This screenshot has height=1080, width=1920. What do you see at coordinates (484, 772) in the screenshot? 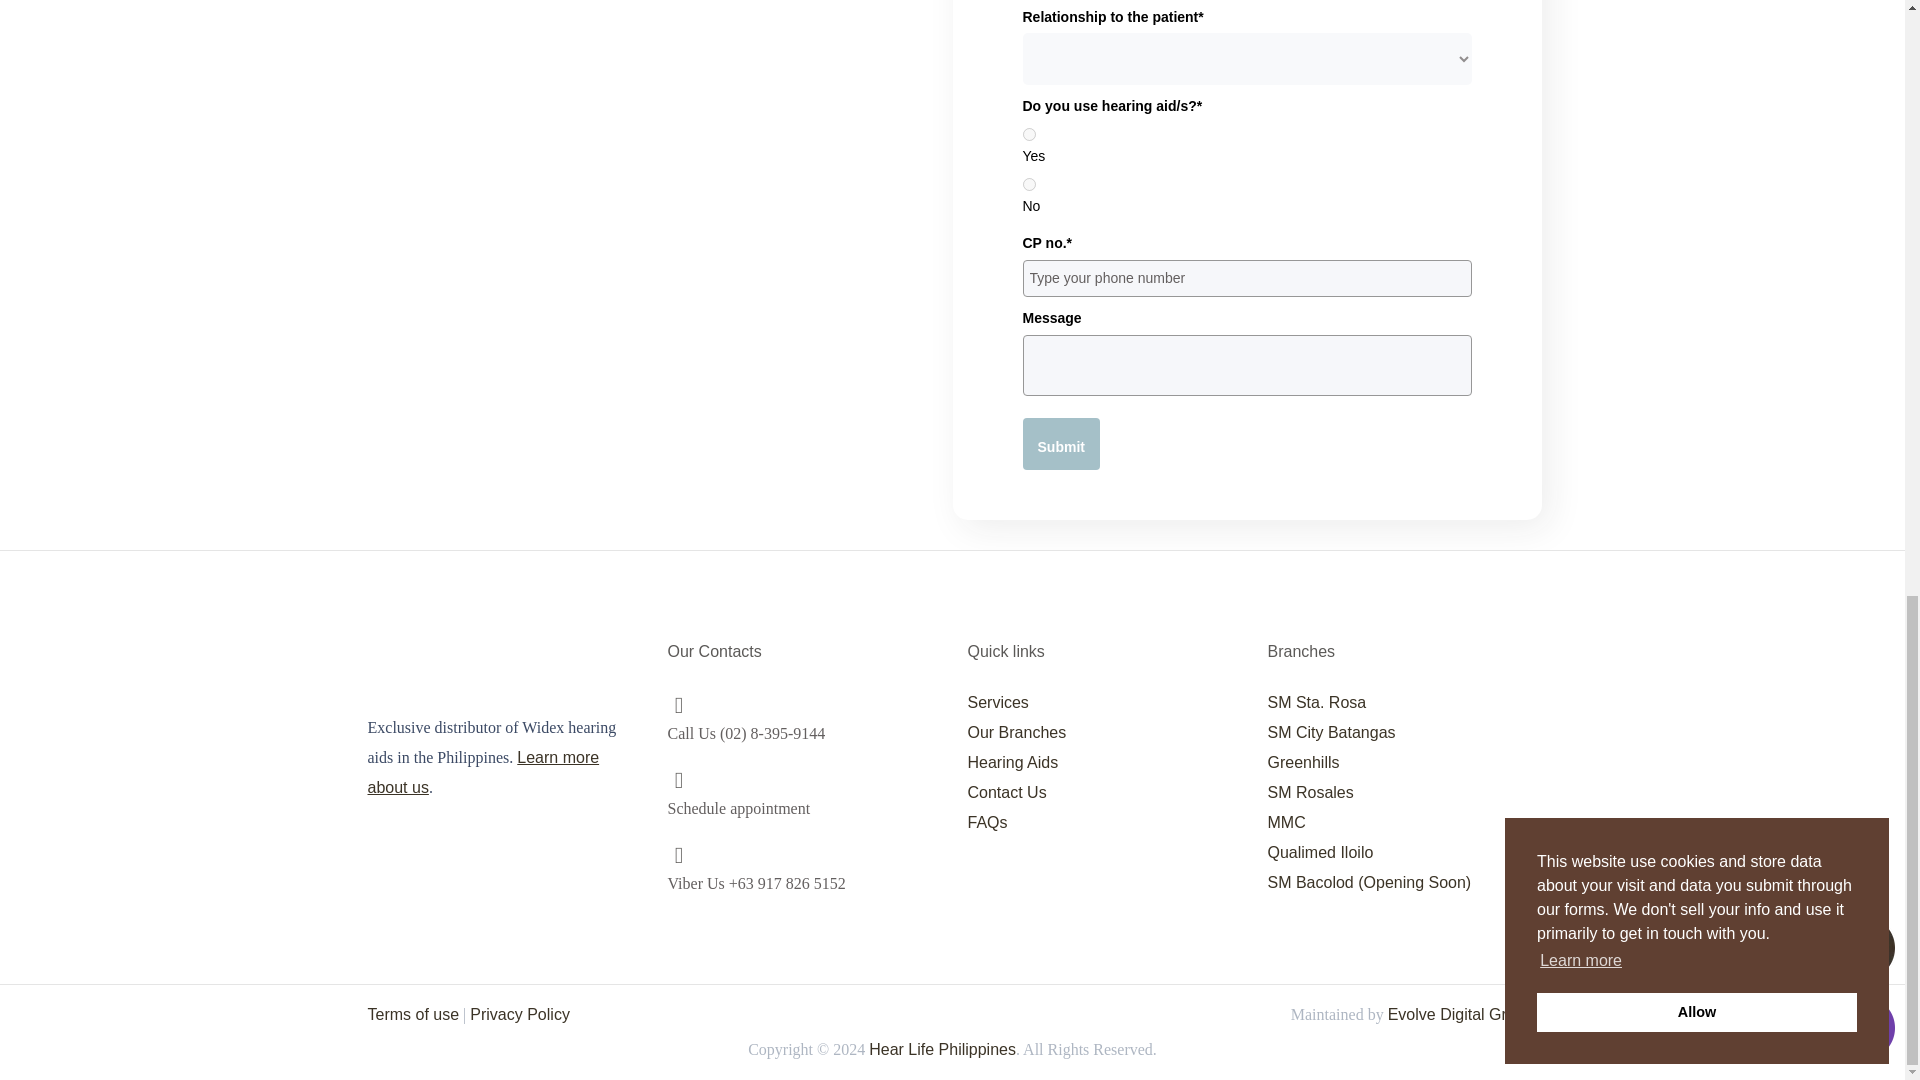
I see `About Us` at bounding box center [484, 772].